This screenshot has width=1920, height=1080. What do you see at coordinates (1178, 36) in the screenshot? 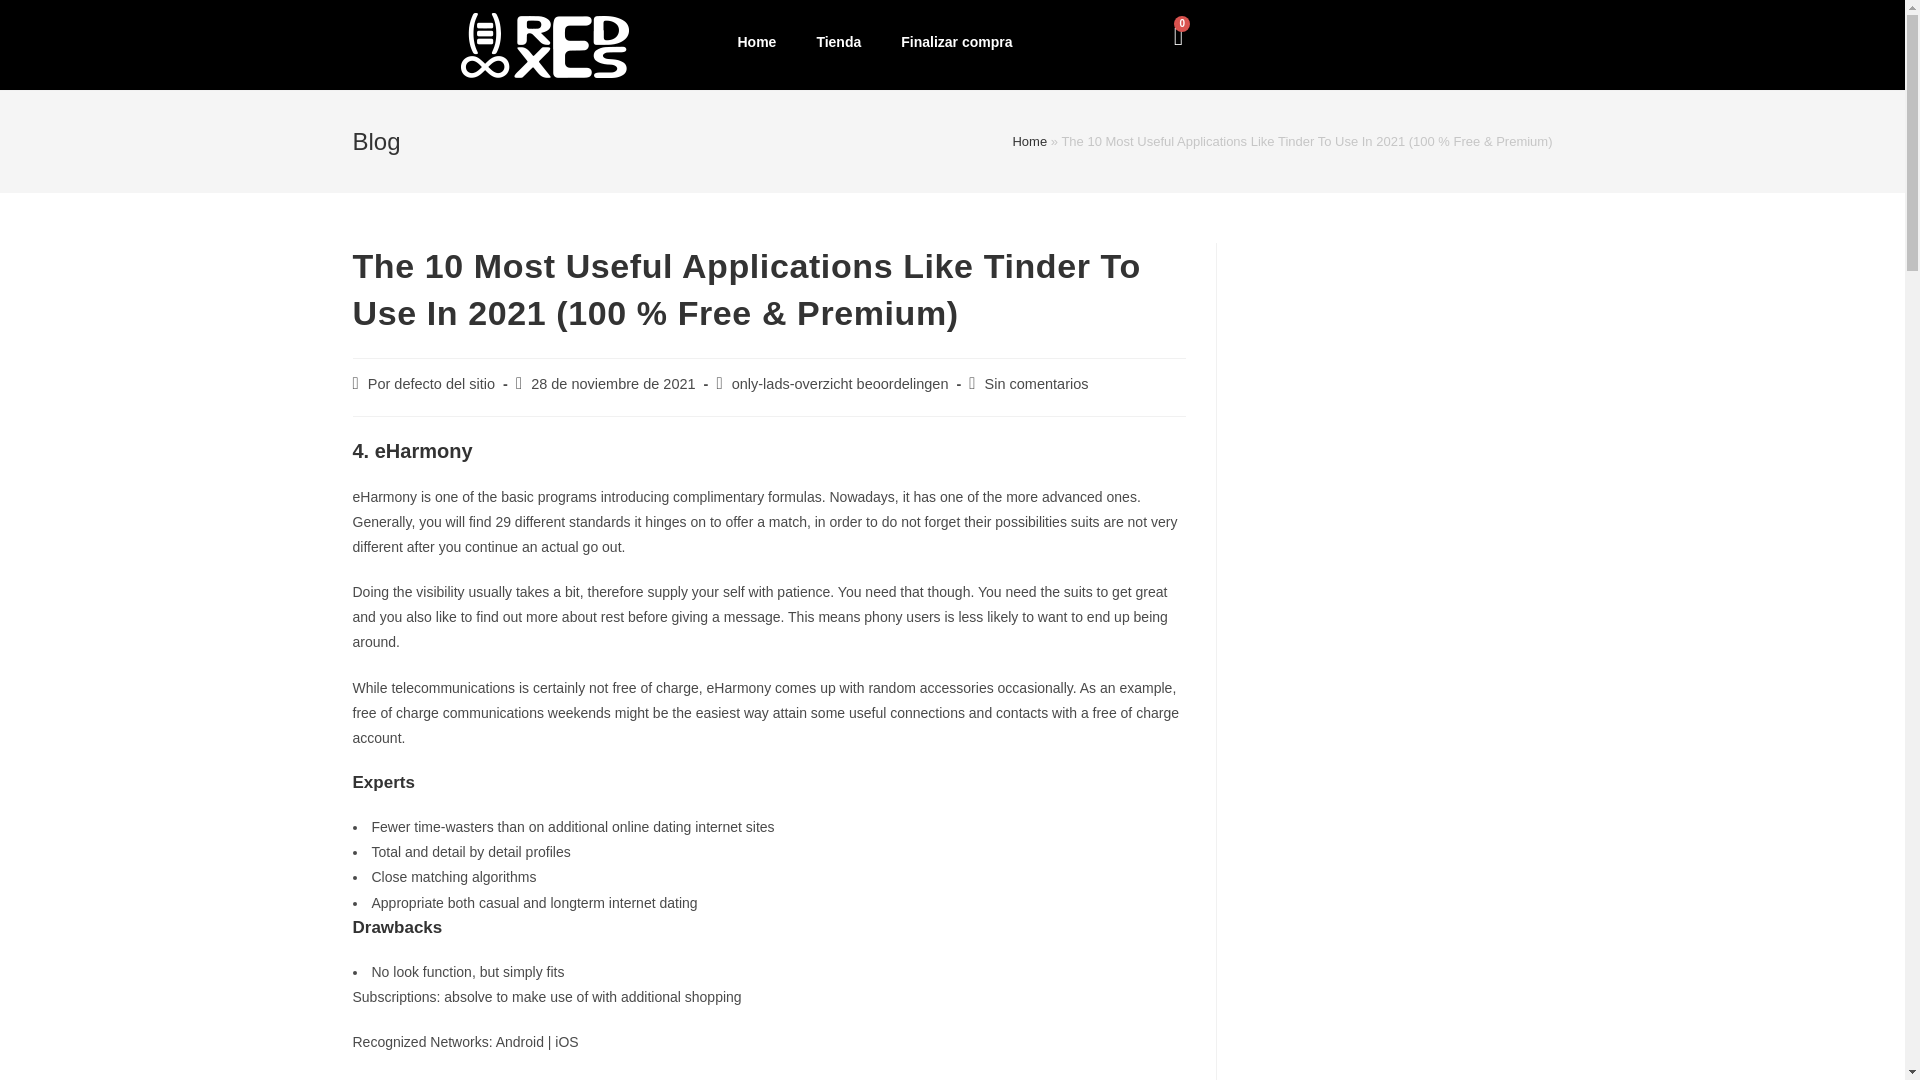
I see `0` at bounding box center [1178, 36].